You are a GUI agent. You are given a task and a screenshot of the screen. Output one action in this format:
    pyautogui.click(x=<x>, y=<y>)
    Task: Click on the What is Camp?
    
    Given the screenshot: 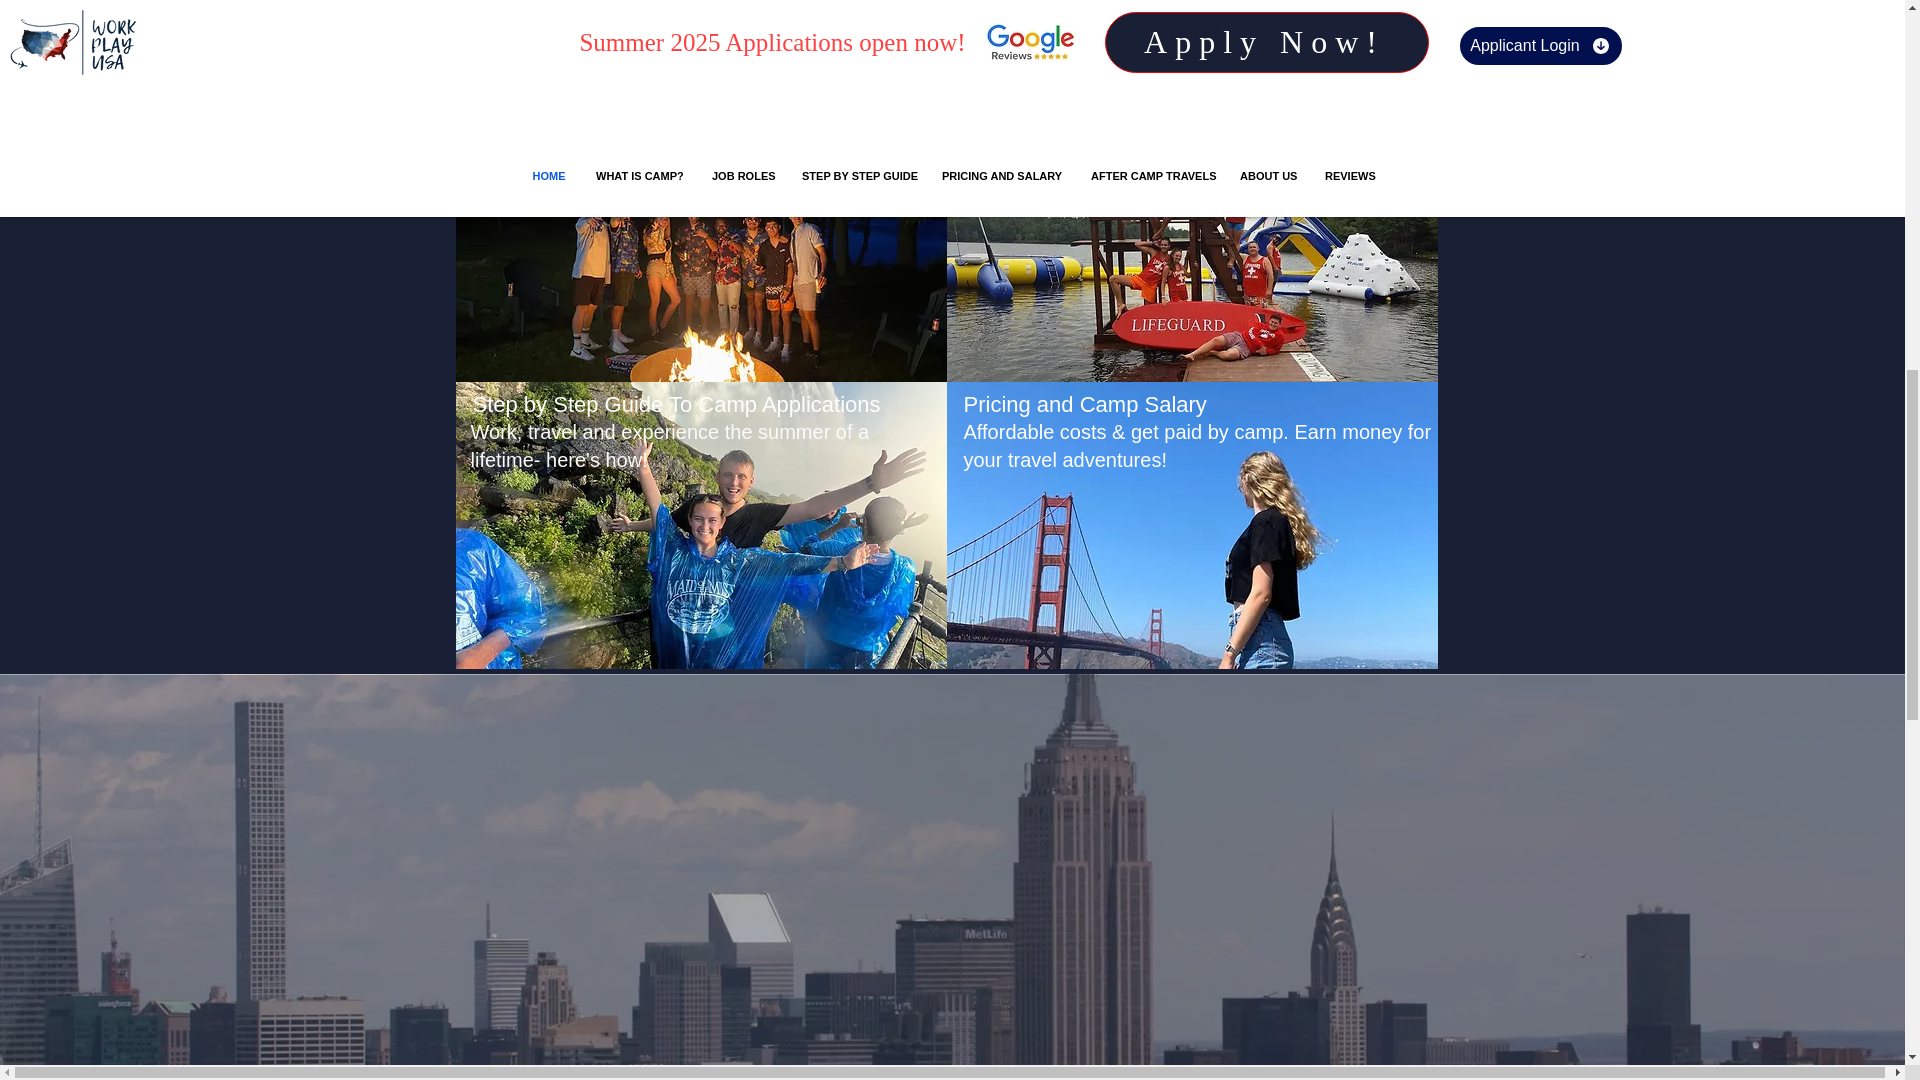 What is the action you would take?
    pyautogui.click(x=547, y=116)
    